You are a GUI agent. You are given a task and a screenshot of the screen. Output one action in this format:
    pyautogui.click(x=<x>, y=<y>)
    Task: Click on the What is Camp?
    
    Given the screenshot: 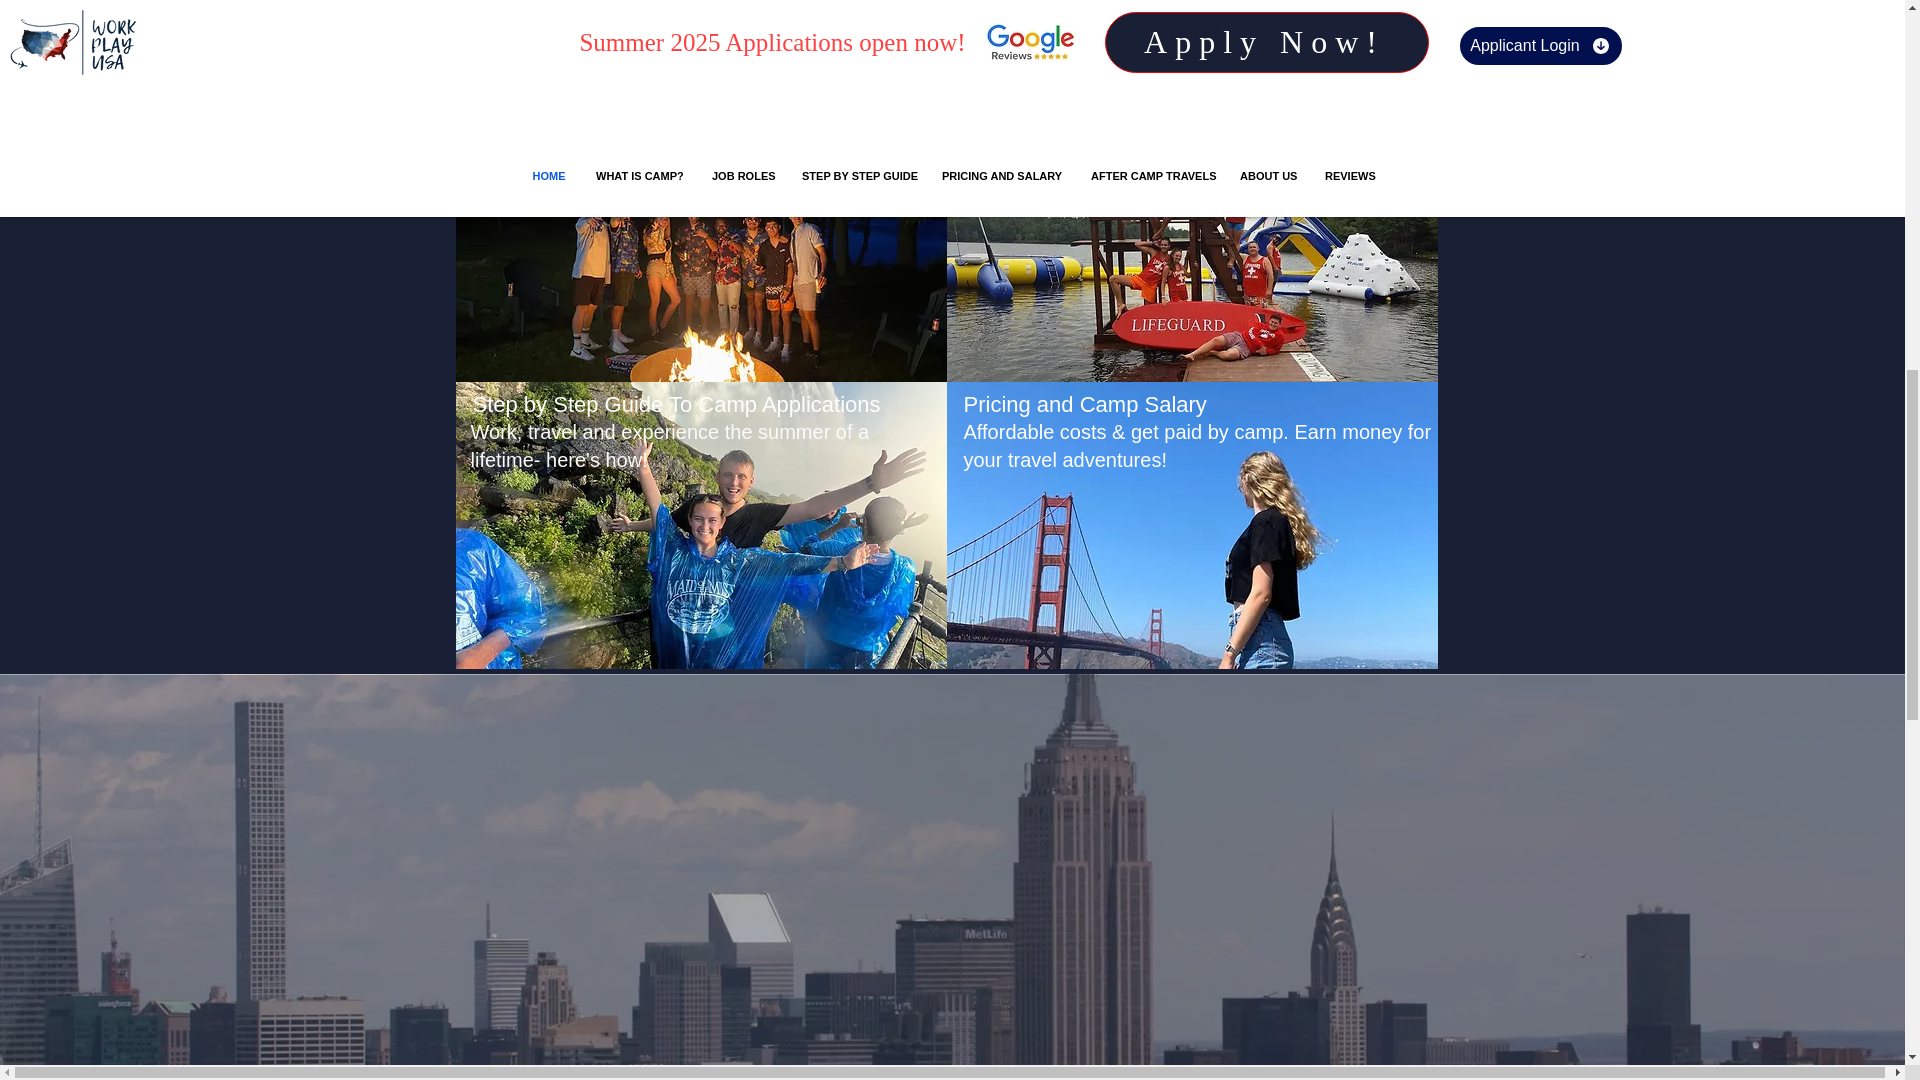 What is the action you would take?
    pyautogui.click(x=547, y=116)
    